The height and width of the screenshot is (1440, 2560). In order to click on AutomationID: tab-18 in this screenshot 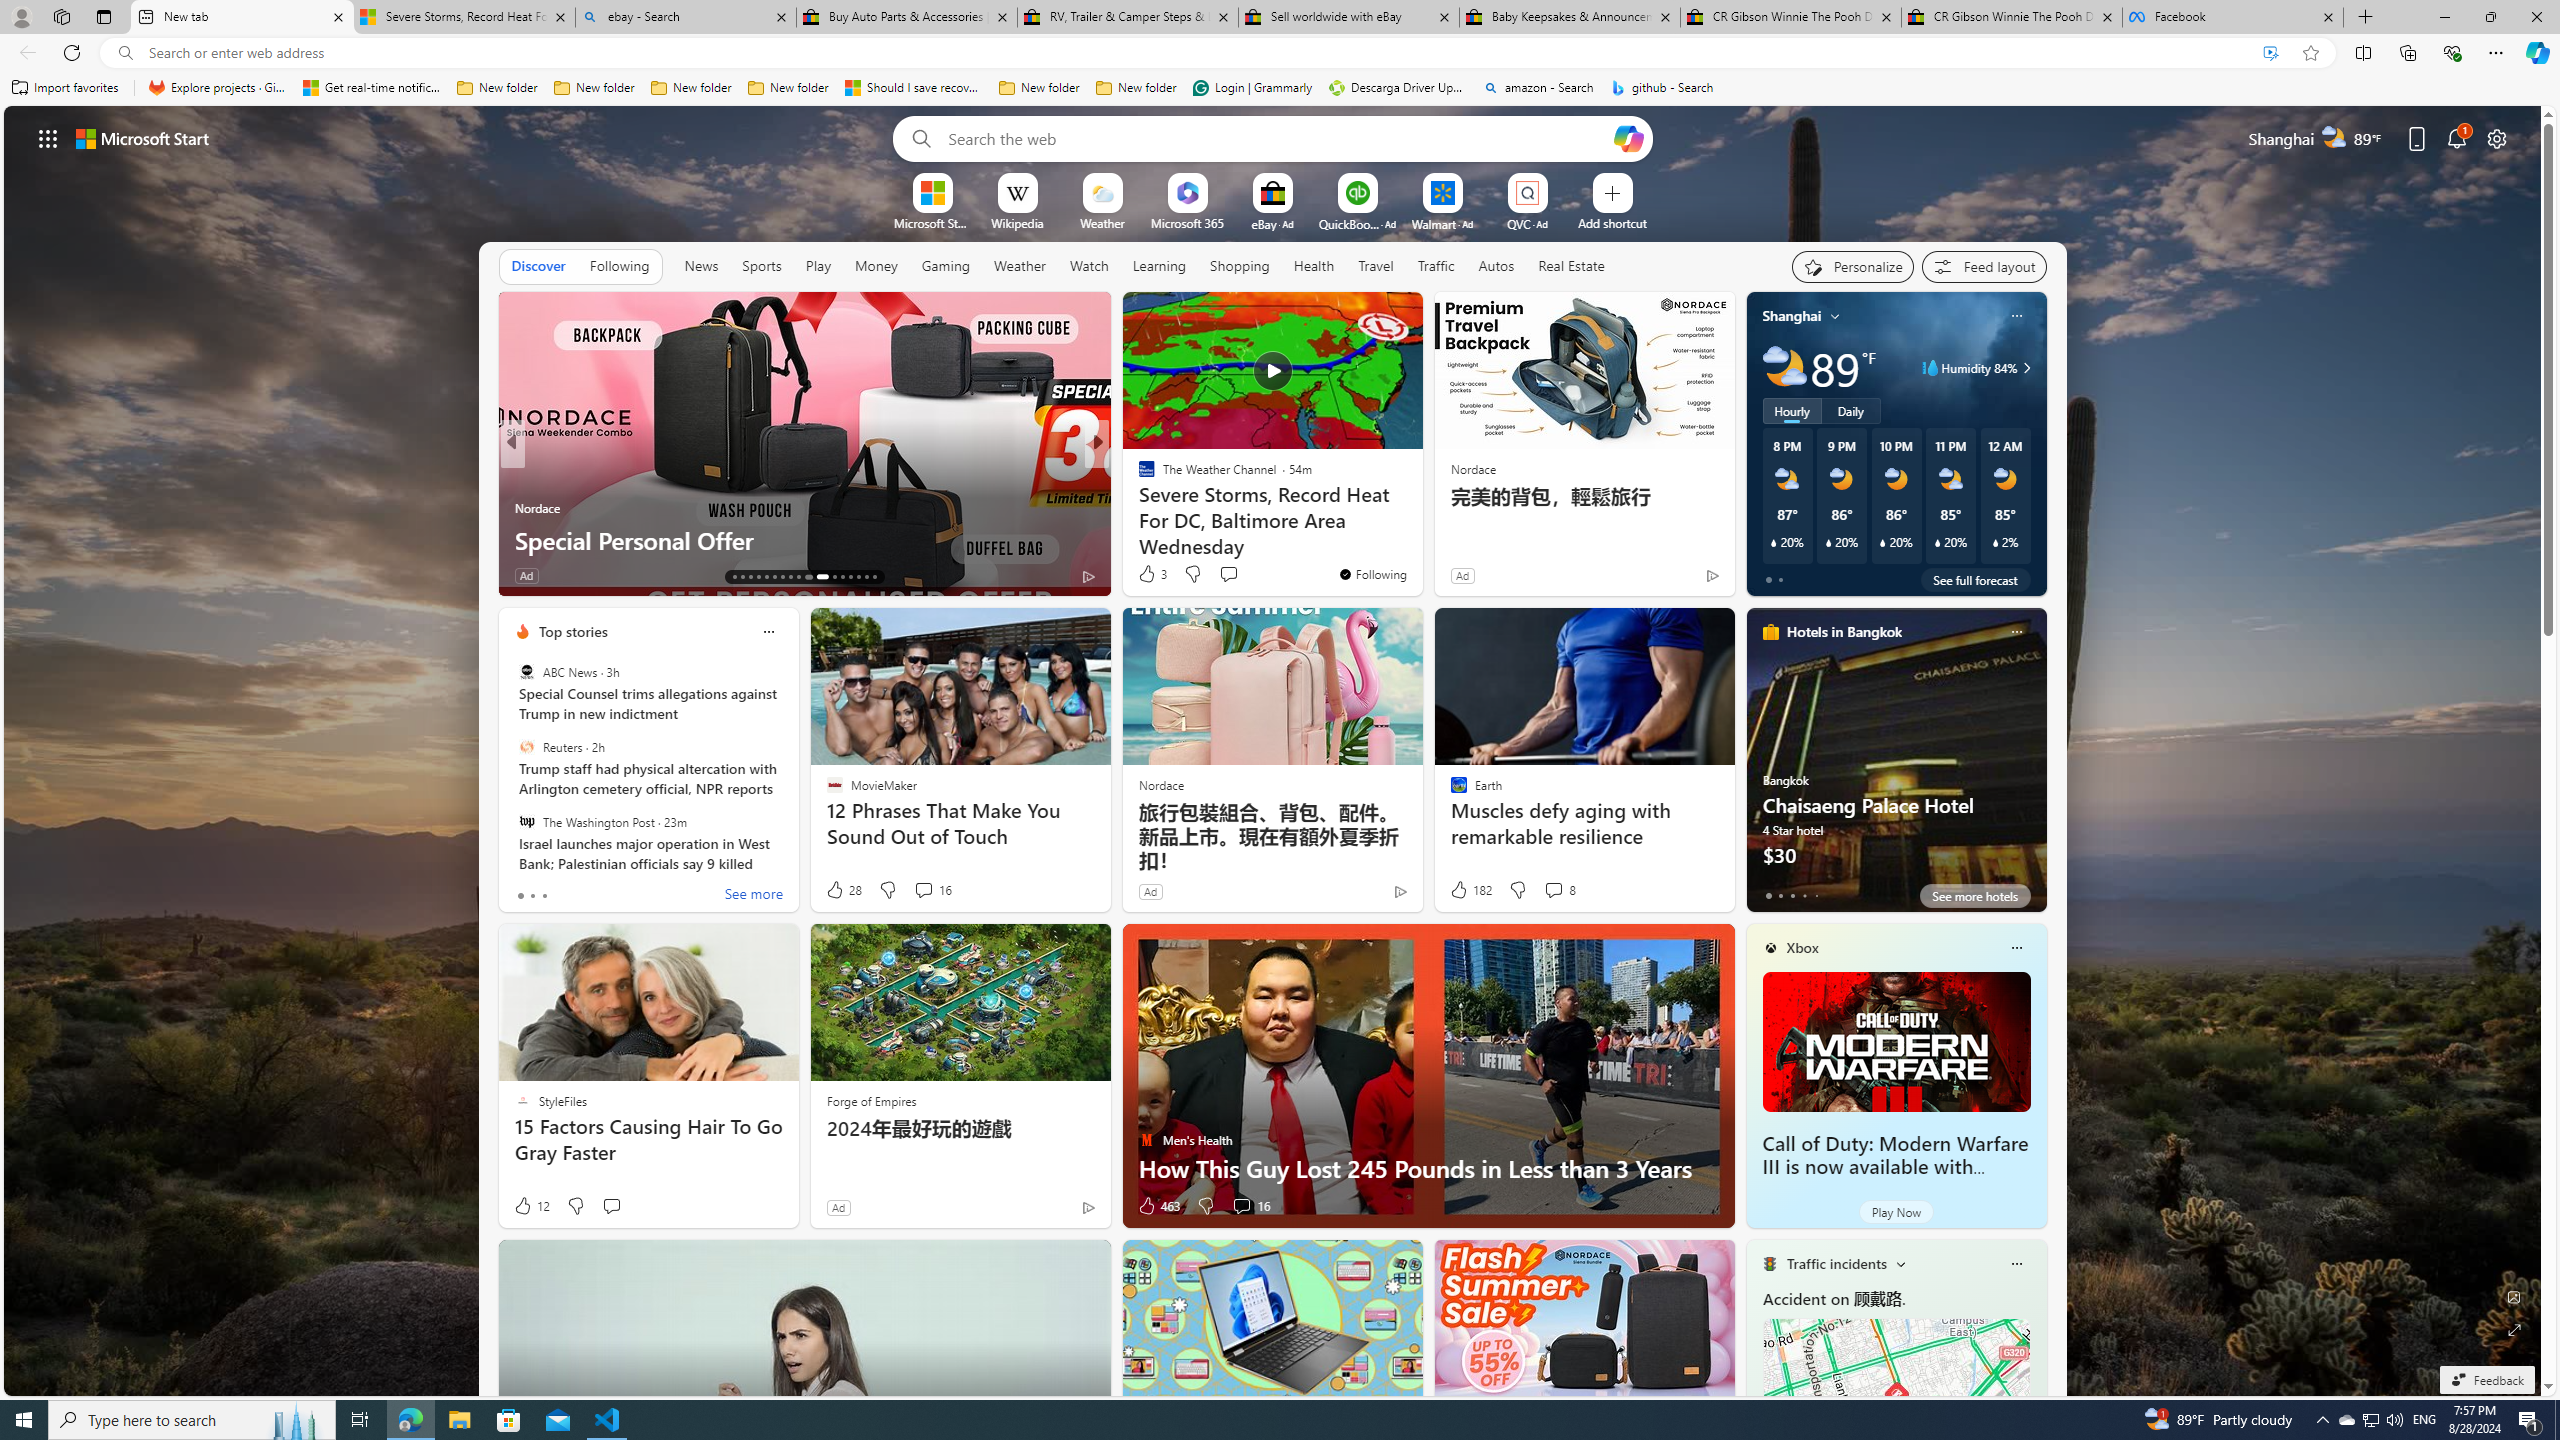, I will do `click(774, 577)`.